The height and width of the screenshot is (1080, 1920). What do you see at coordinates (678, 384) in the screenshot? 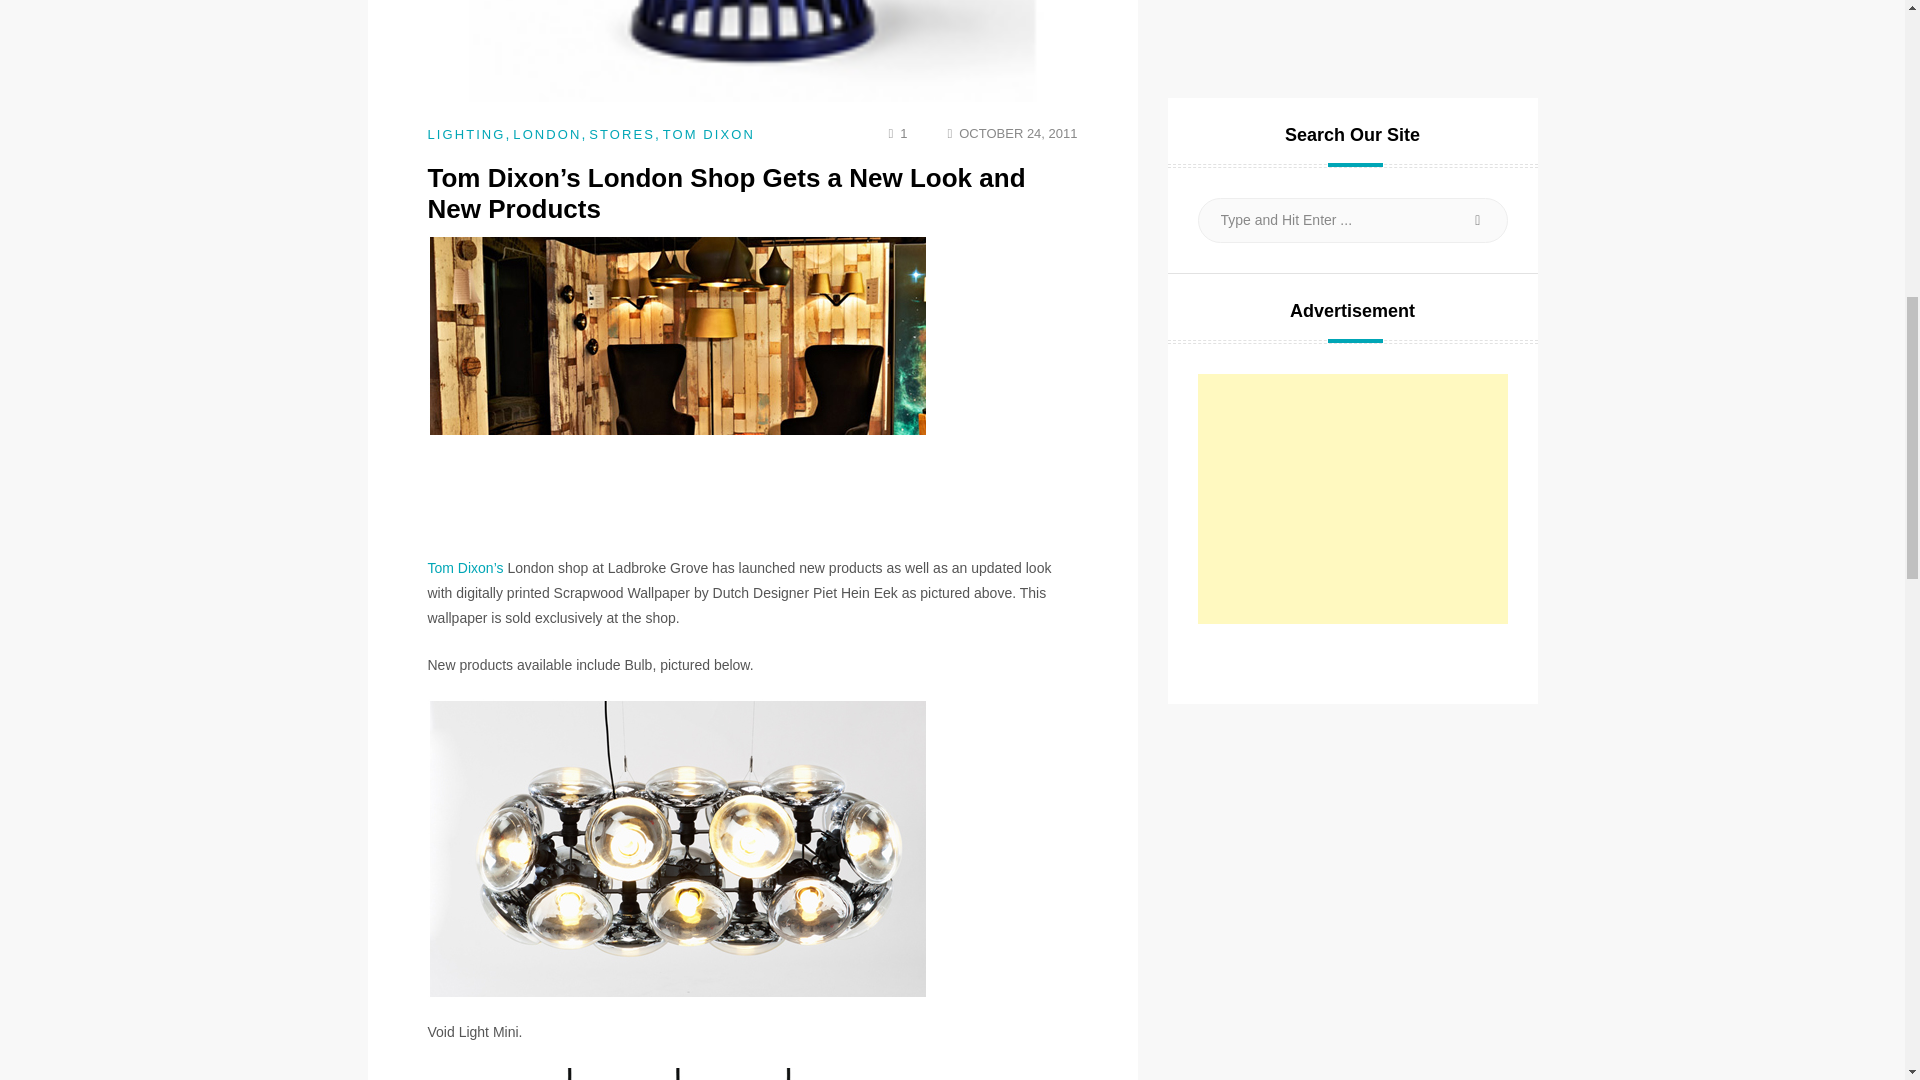
I see `Tom Dixon's London Shop at Ladbroke Grove` at bounding box center [678, 384].